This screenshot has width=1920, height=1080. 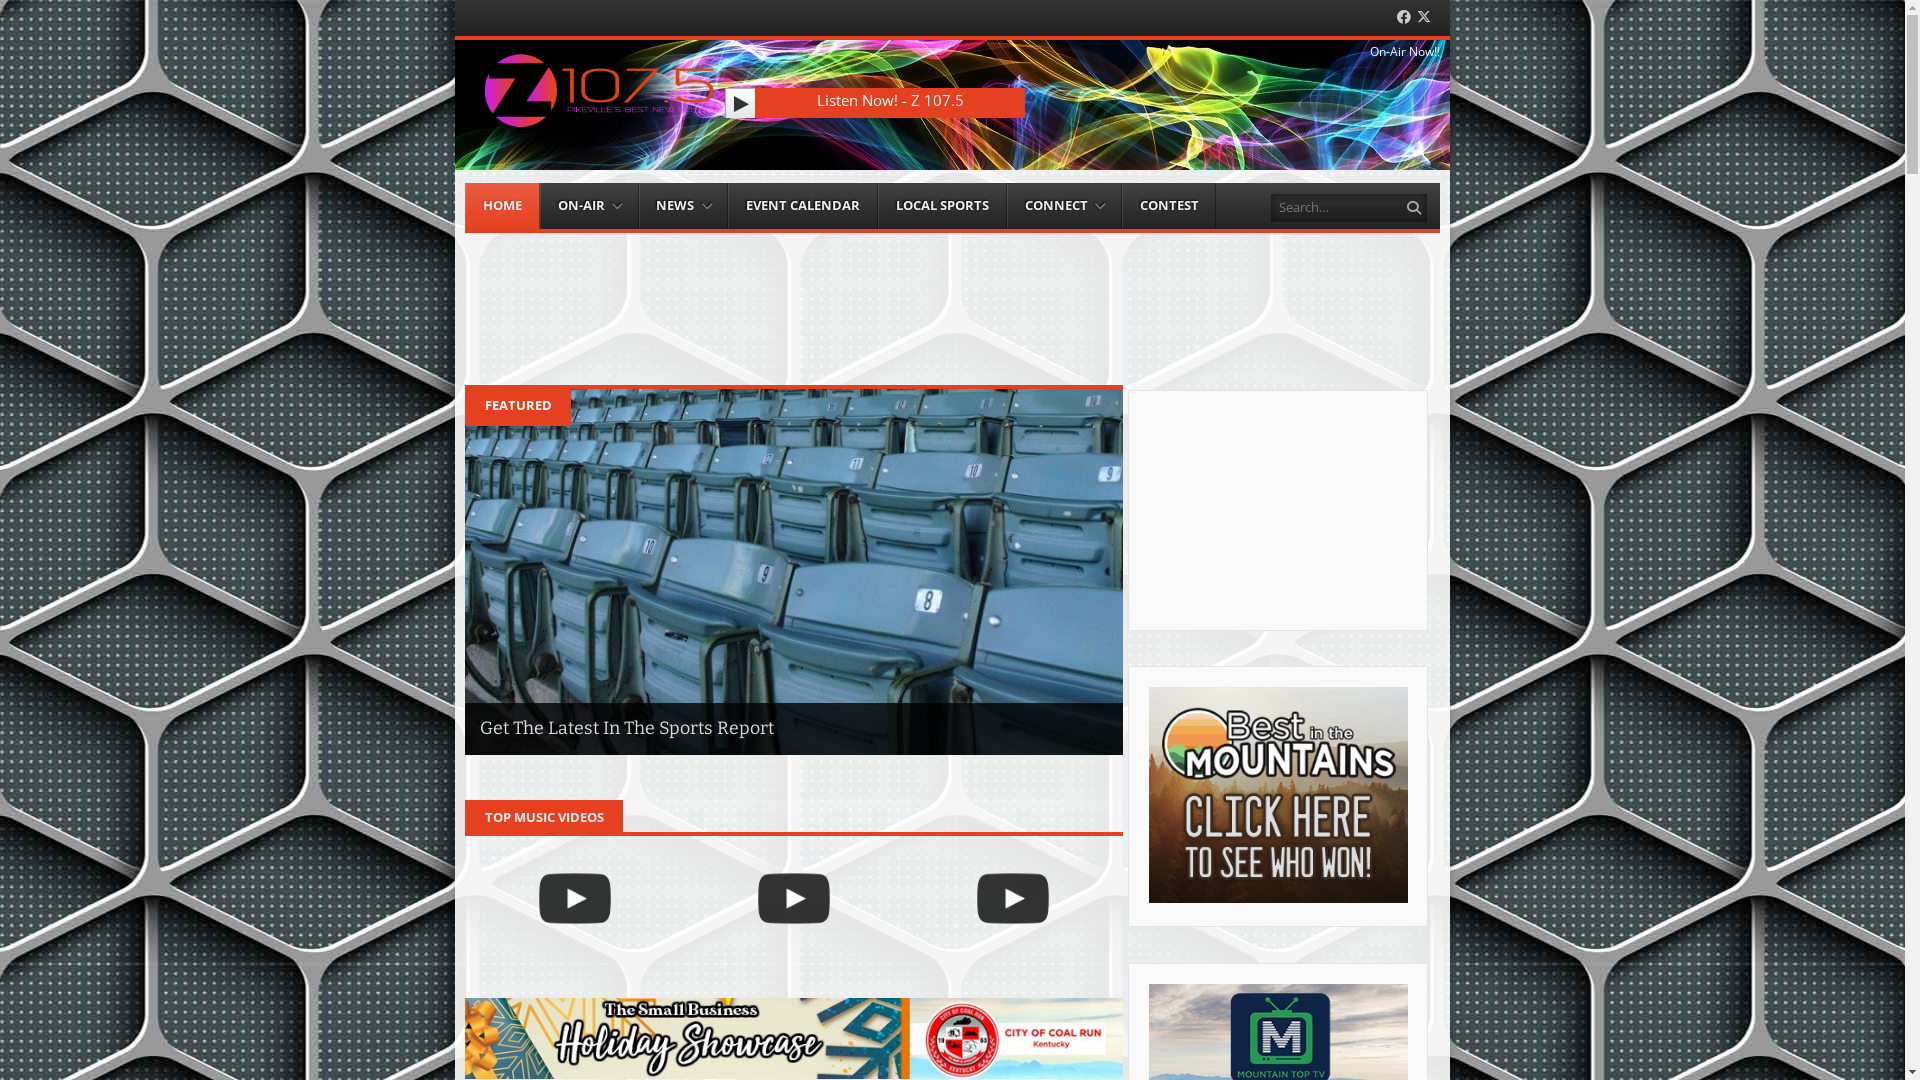 I want to click on CONTEST, so click(x=1170, y=206).